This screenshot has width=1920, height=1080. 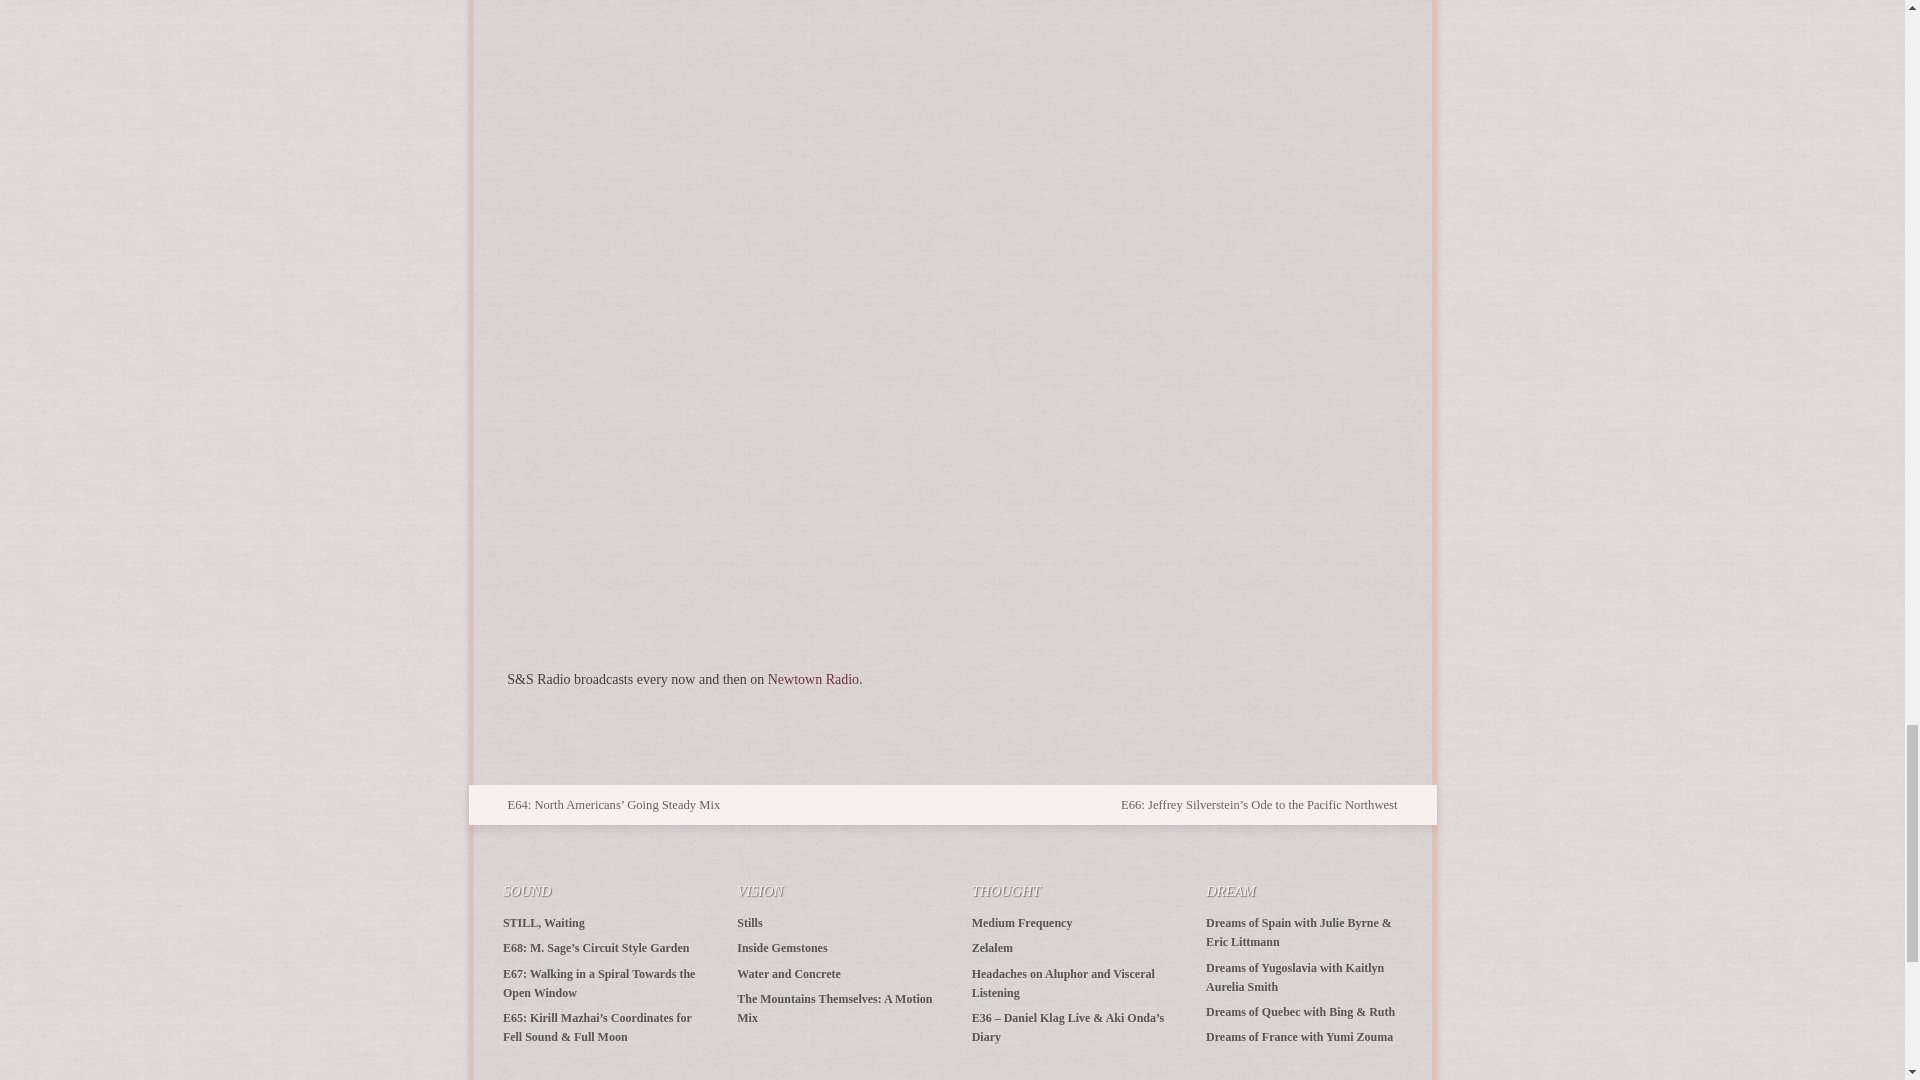 What do you see at coordinates (544, 922) in the screenshot?
I see `Permanent link to STILL, Waiting` at bounding box center [544, 922].